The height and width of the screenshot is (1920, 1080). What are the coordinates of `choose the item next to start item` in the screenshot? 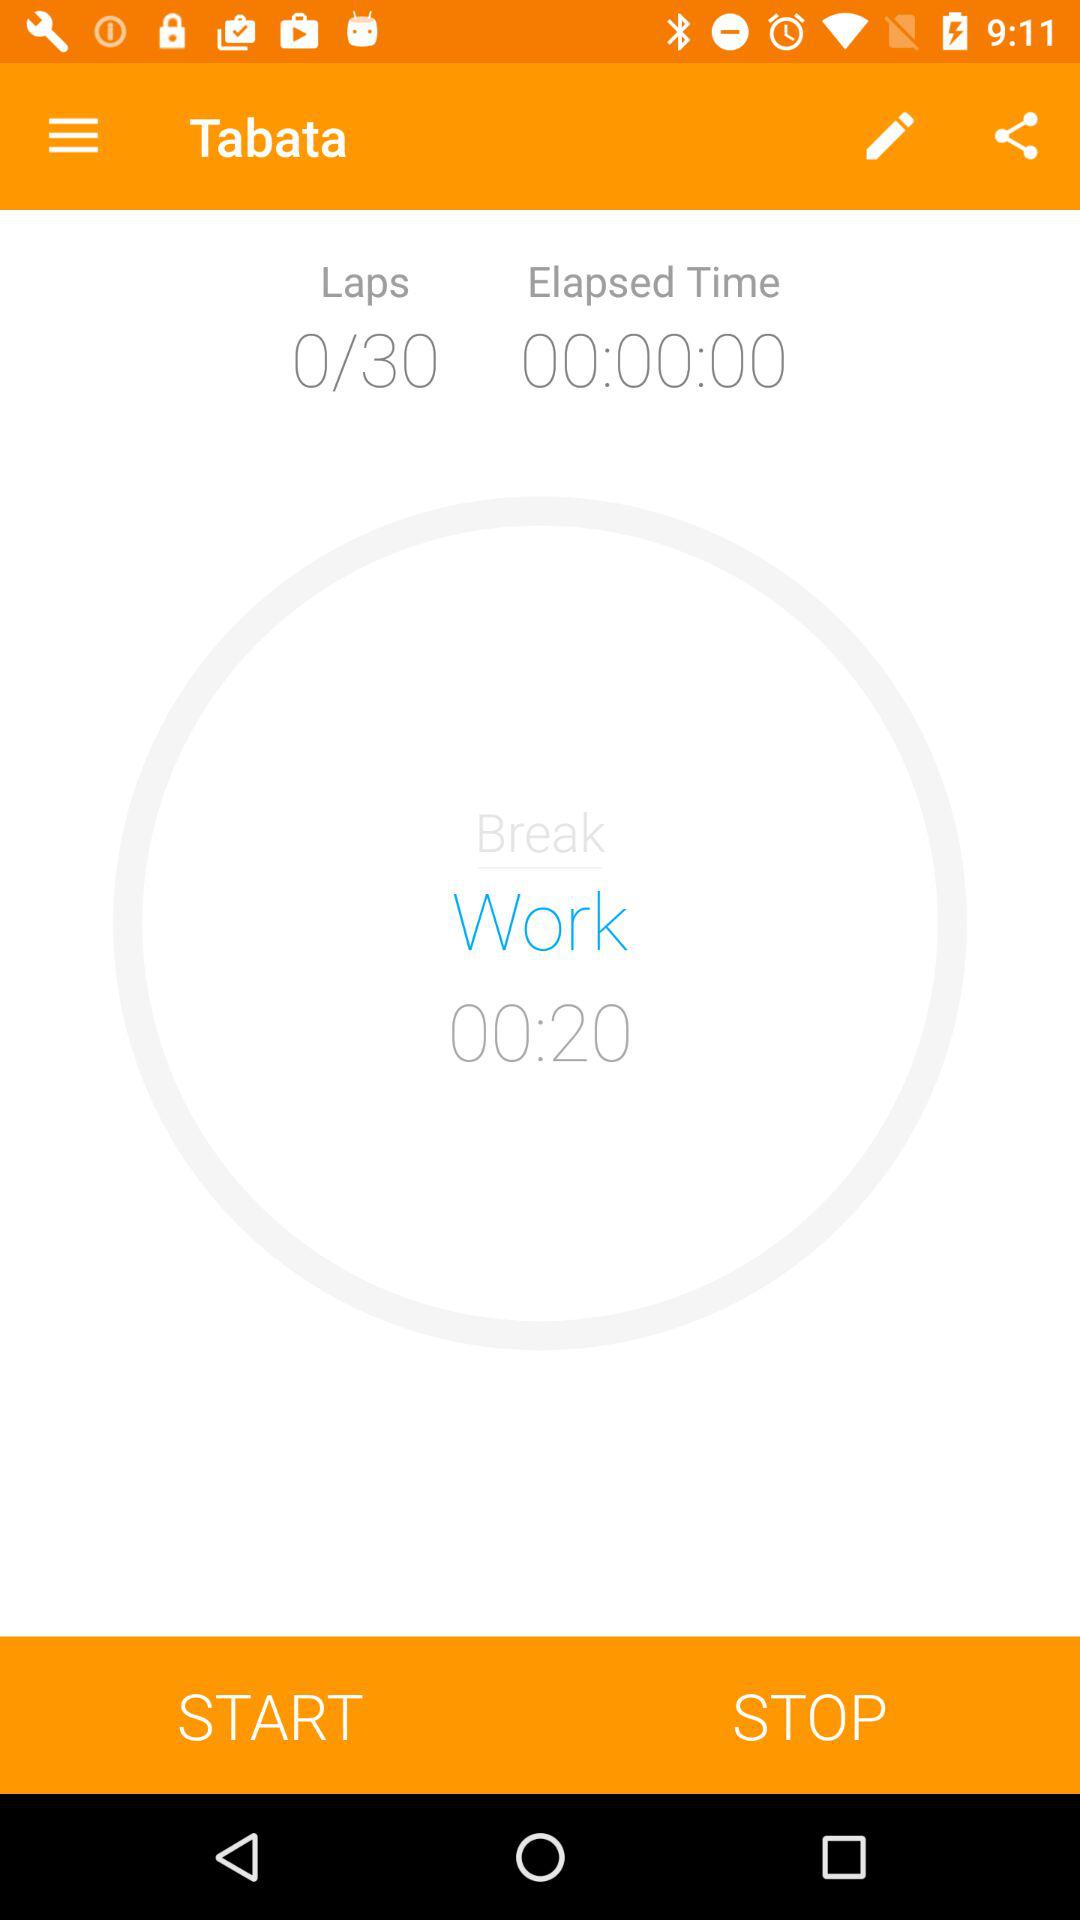 It's located at (810, 1714).